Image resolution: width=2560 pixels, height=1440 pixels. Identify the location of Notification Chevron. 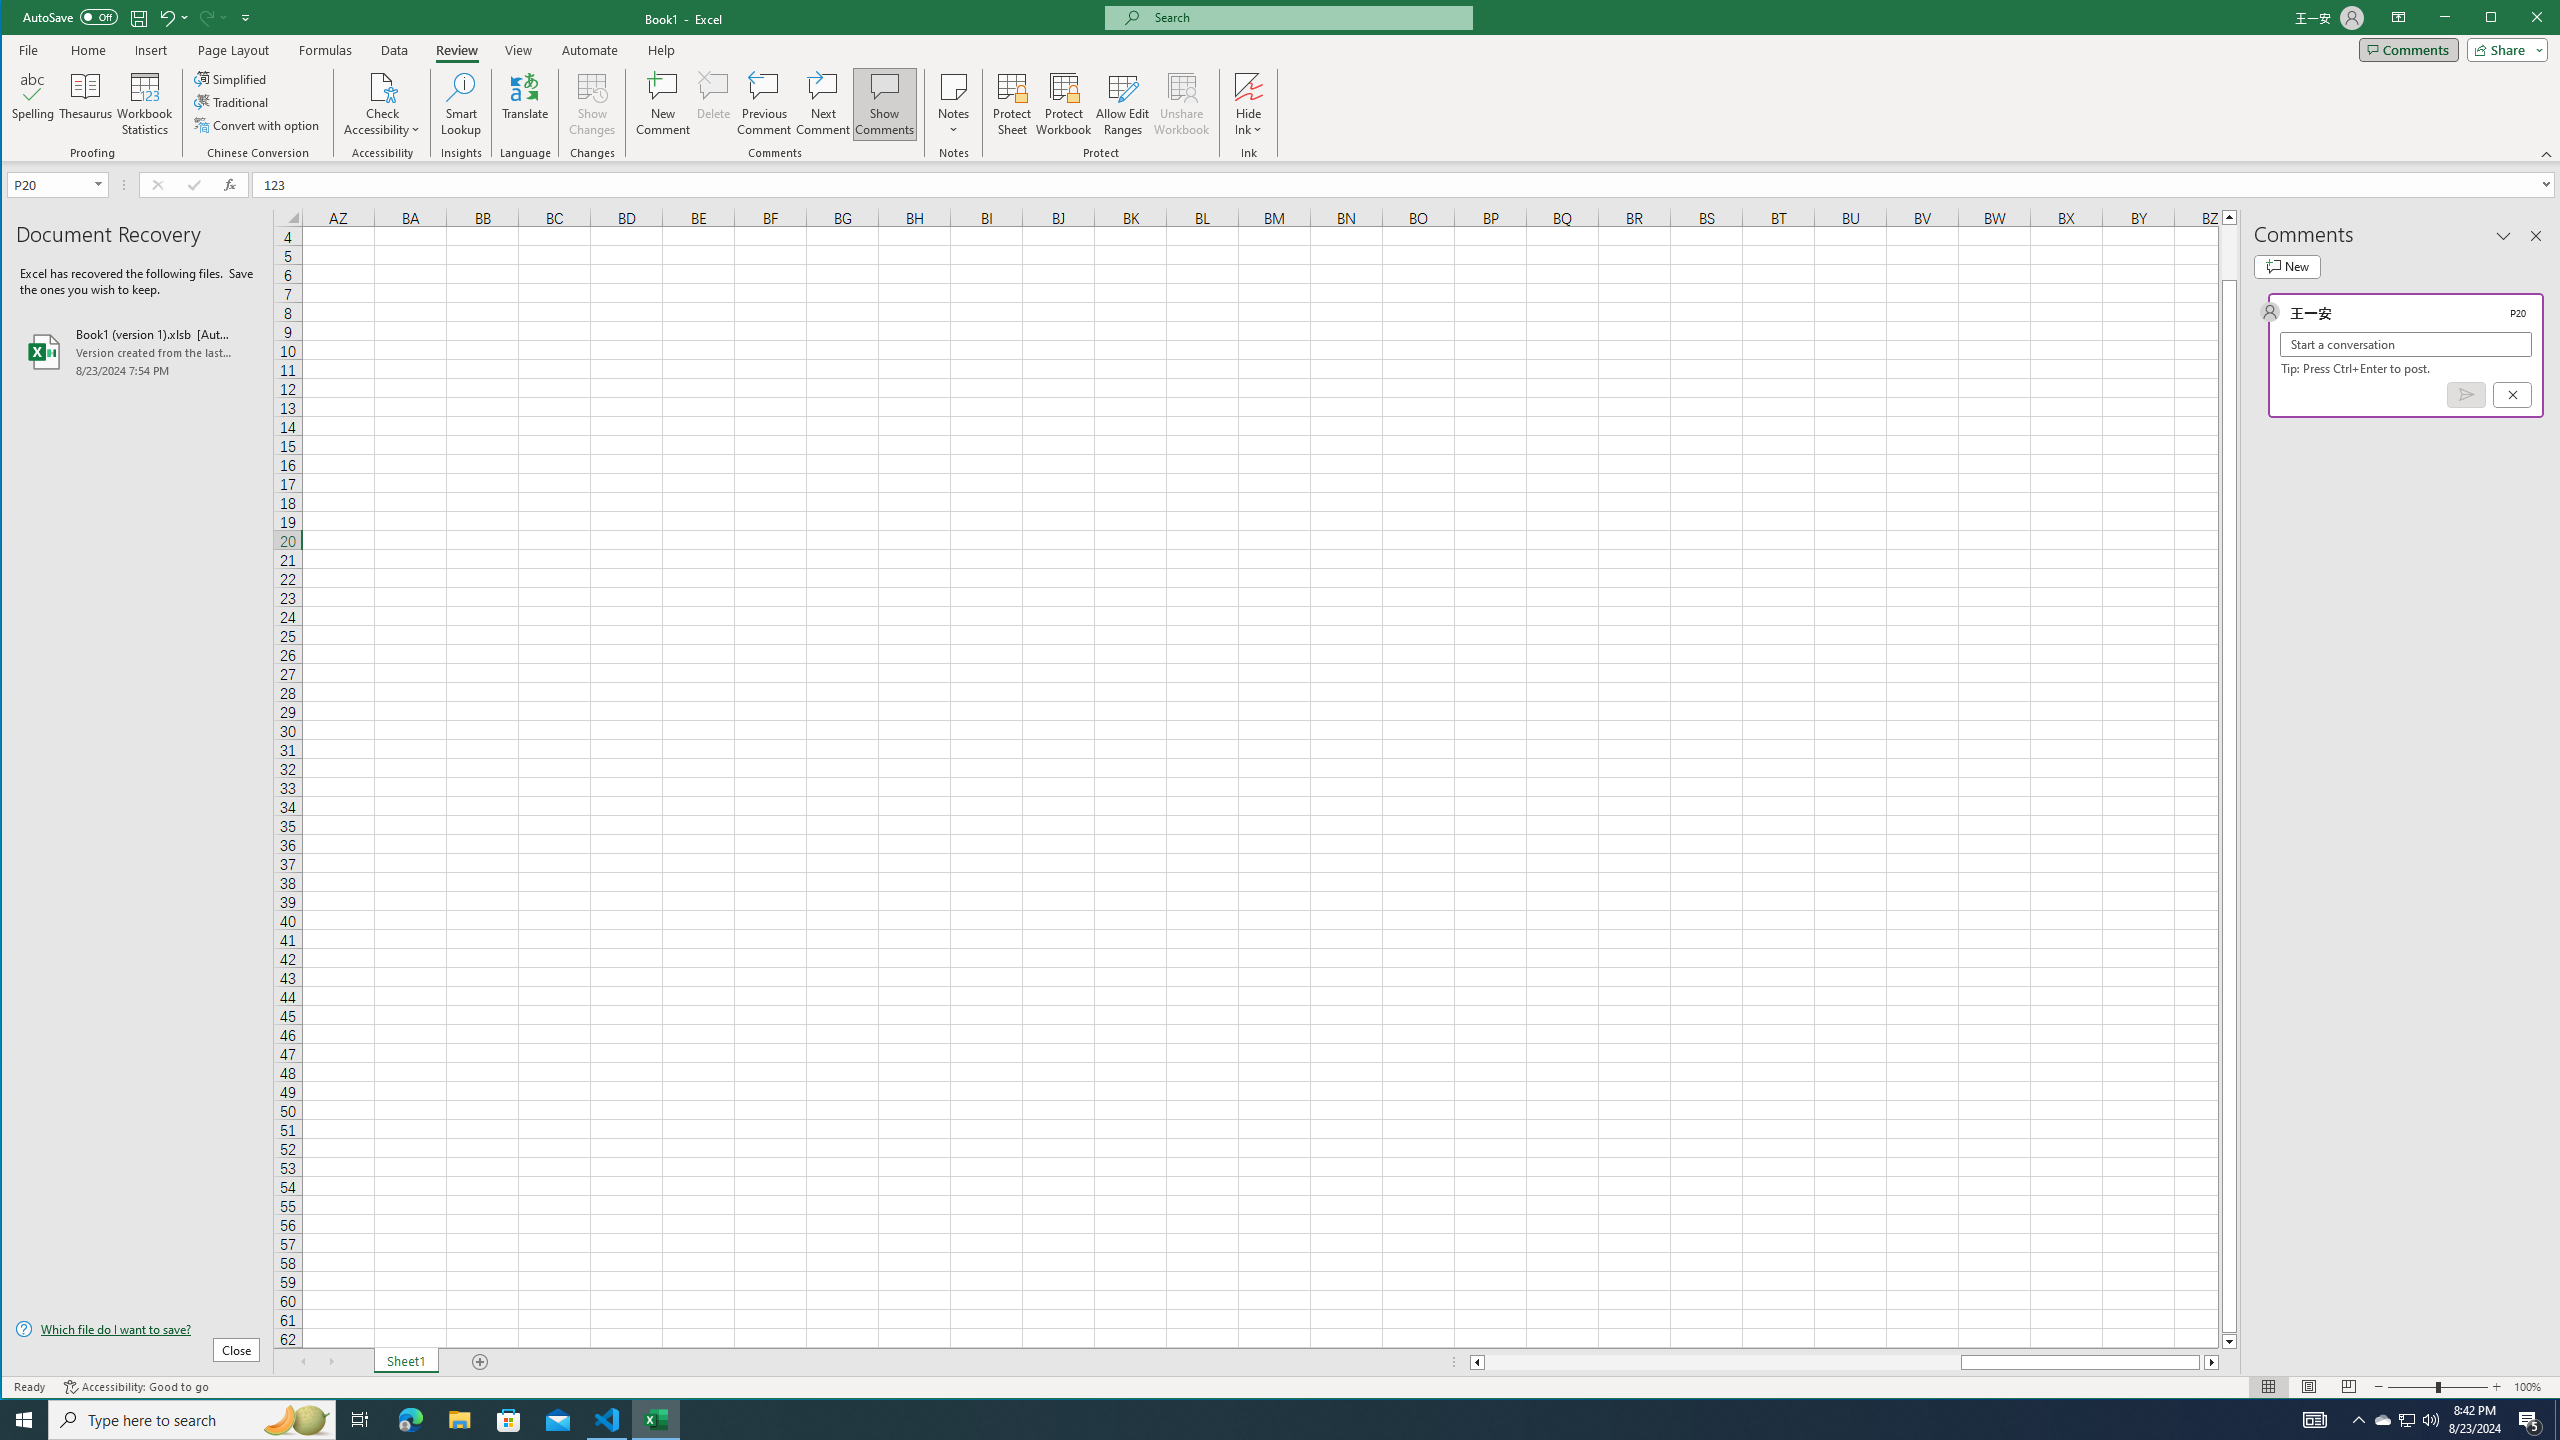
(2358, 1420).